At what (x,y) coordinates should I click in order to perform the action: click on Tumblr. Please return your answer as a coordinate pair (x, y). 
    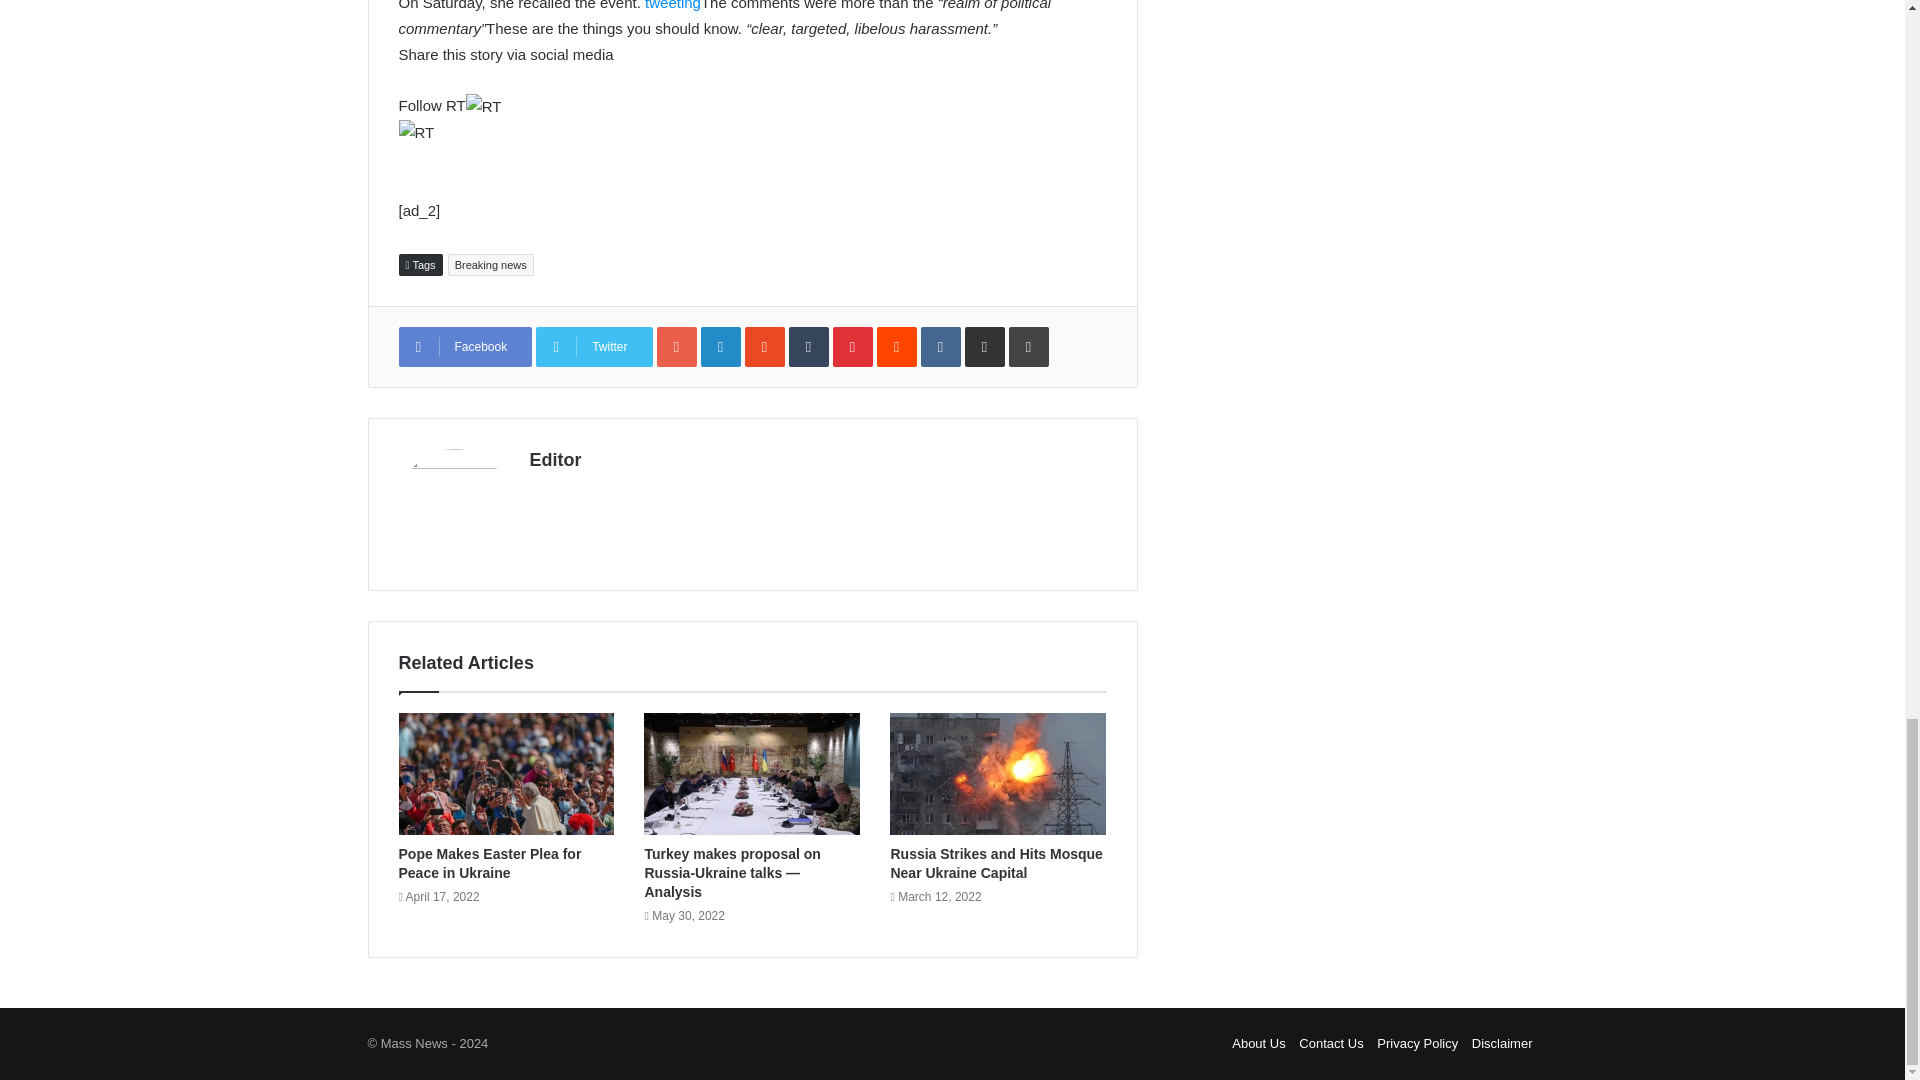
    Looking at the image, I should click on (809, 347).